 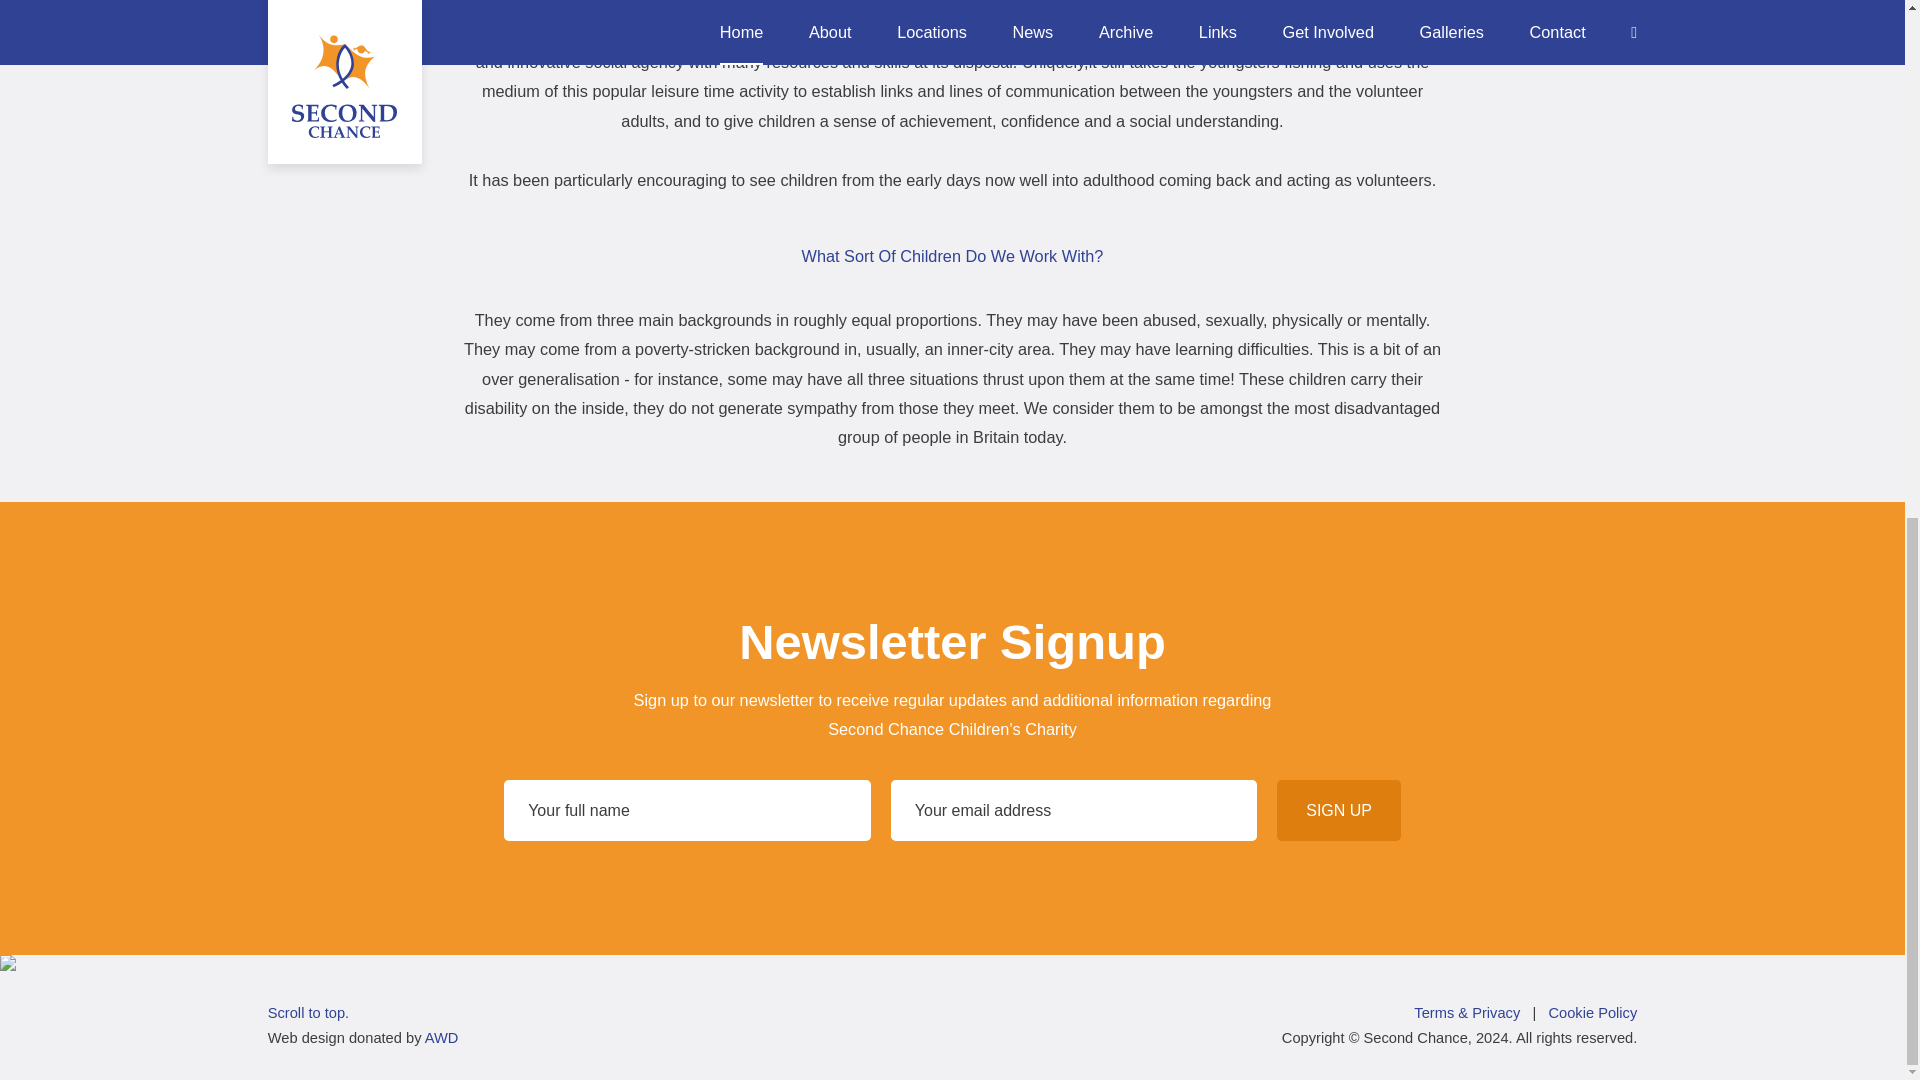 I want to click on Your email address, so click(x=1074, y=810).